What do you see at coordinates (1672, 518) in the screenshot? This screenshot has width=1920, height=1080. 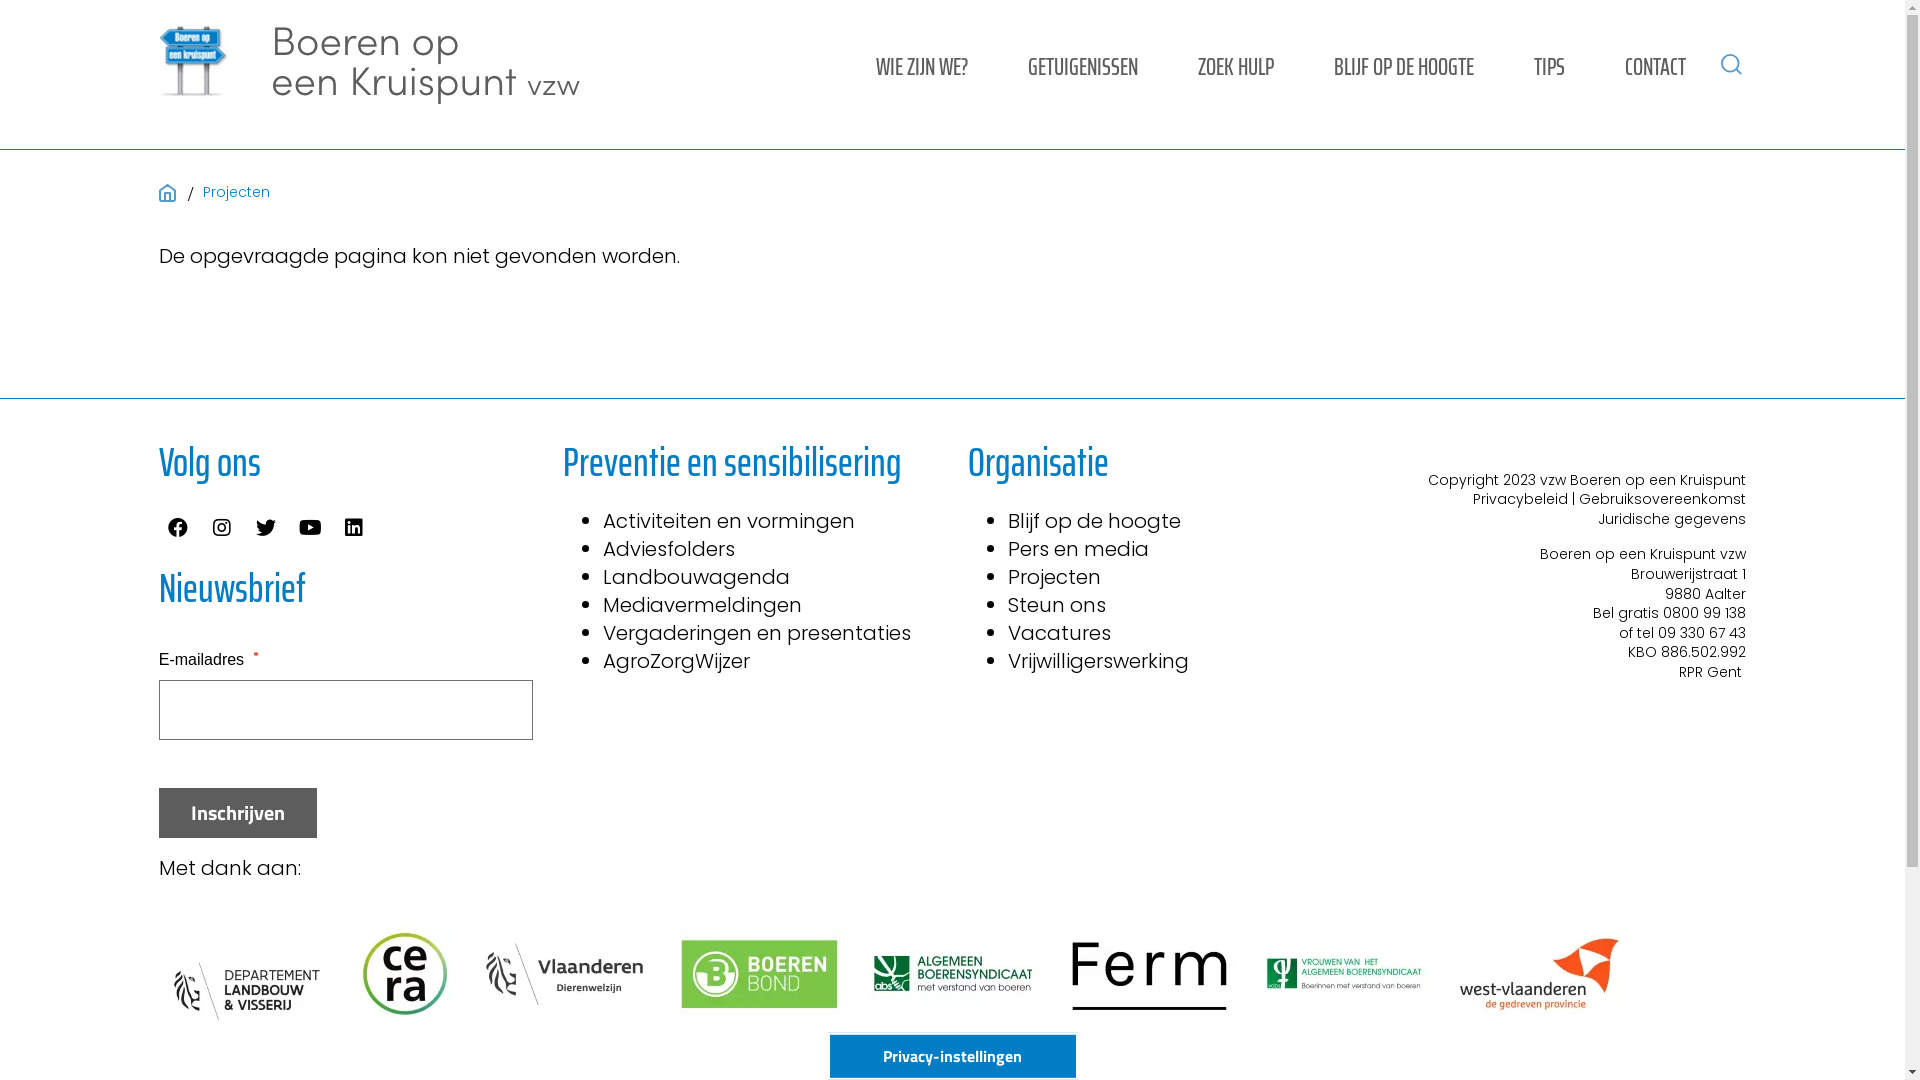 I see `Juridische gegevens` at bounding box center [1672, 518].